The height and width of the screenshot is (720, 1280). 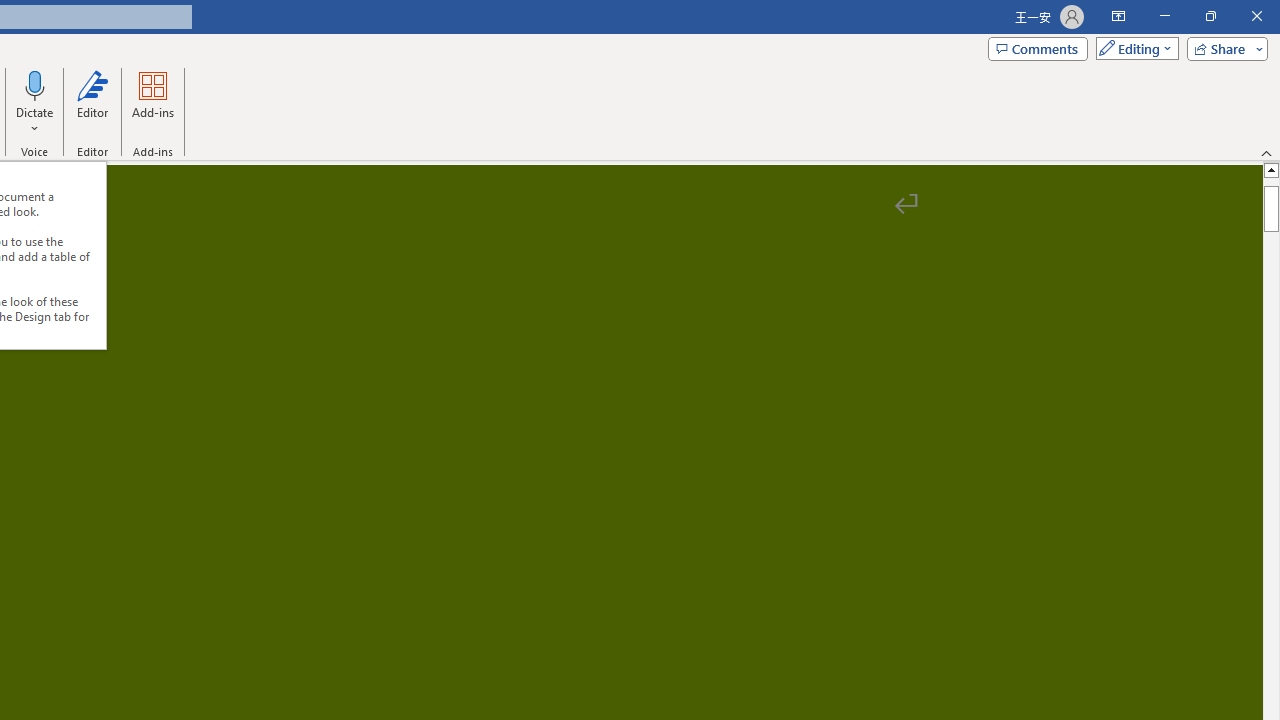 What do you see at coordinates (1118, 16) in the screenshot?
I see `Ribbon Display Options` at bounding box center [1118, 16].